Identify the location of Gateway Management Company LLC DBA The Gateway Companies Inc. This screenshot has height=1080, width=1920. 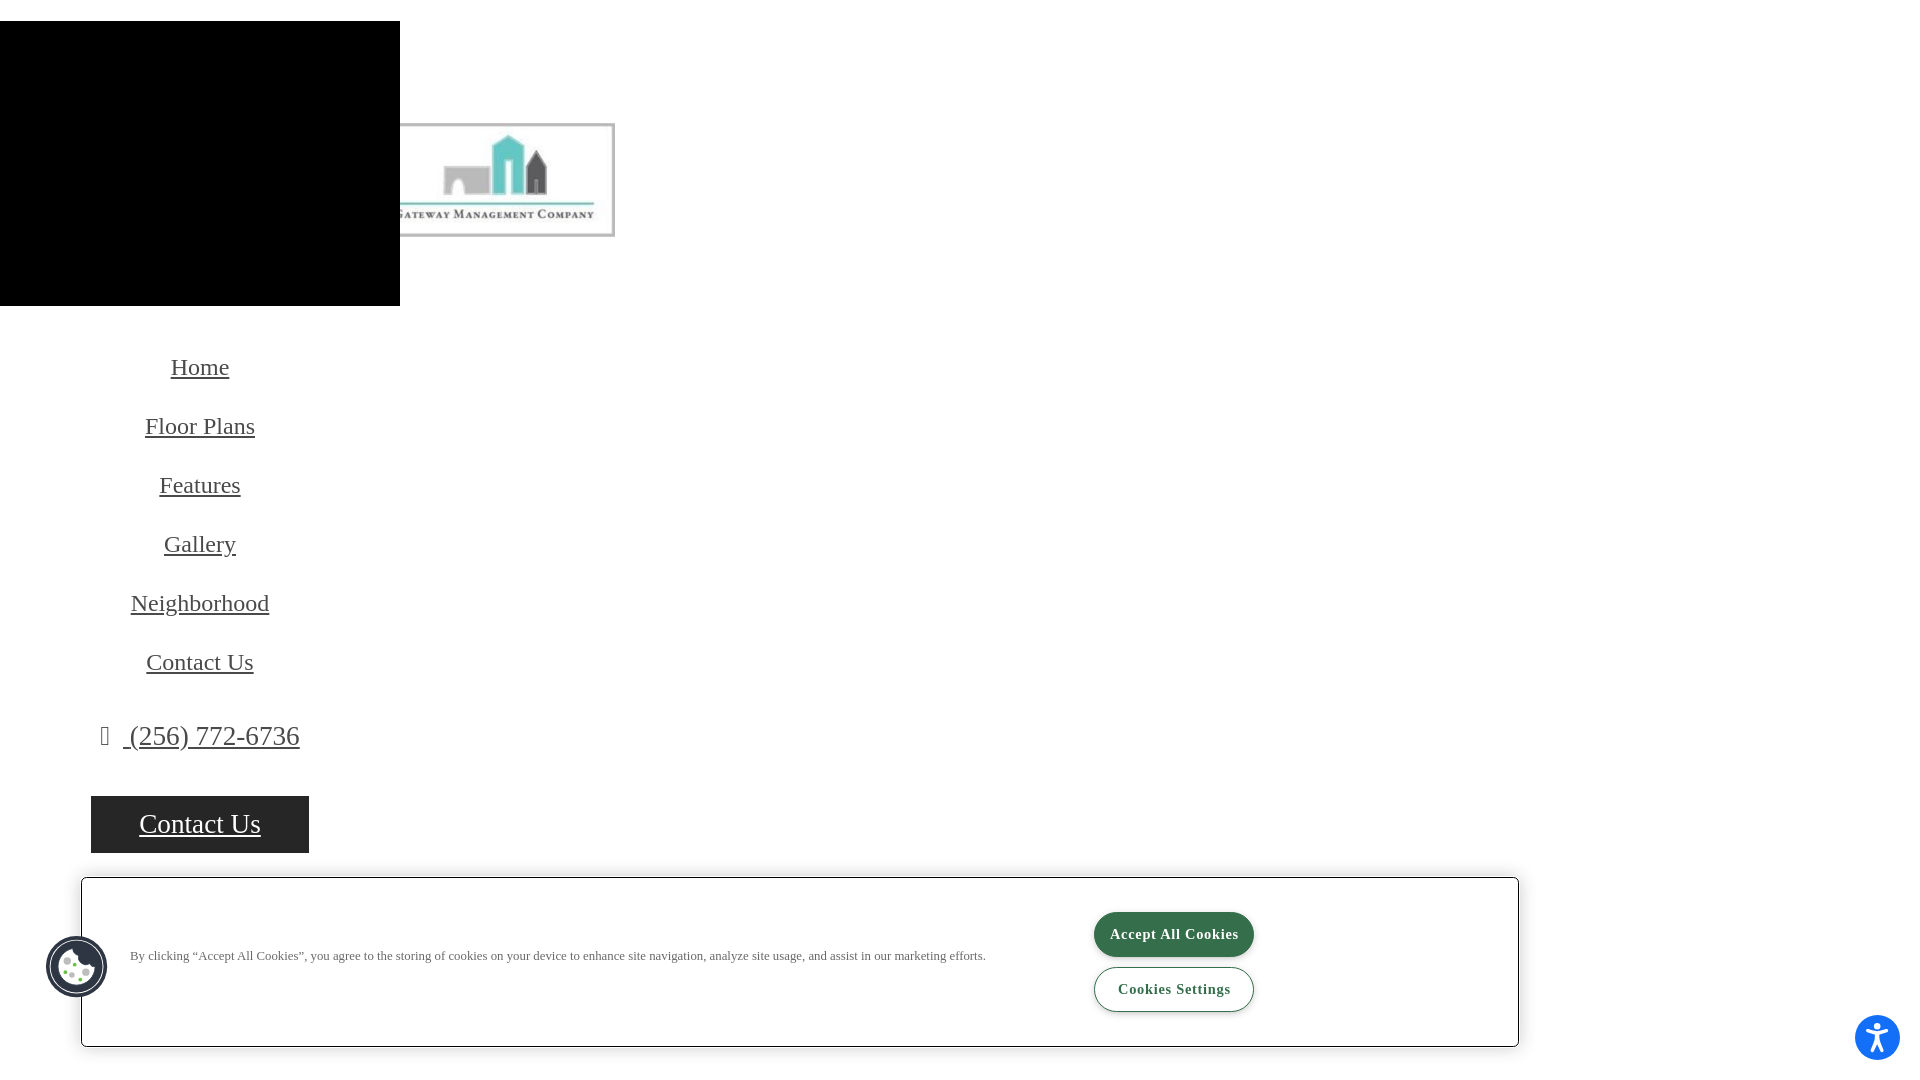
(475, 182).